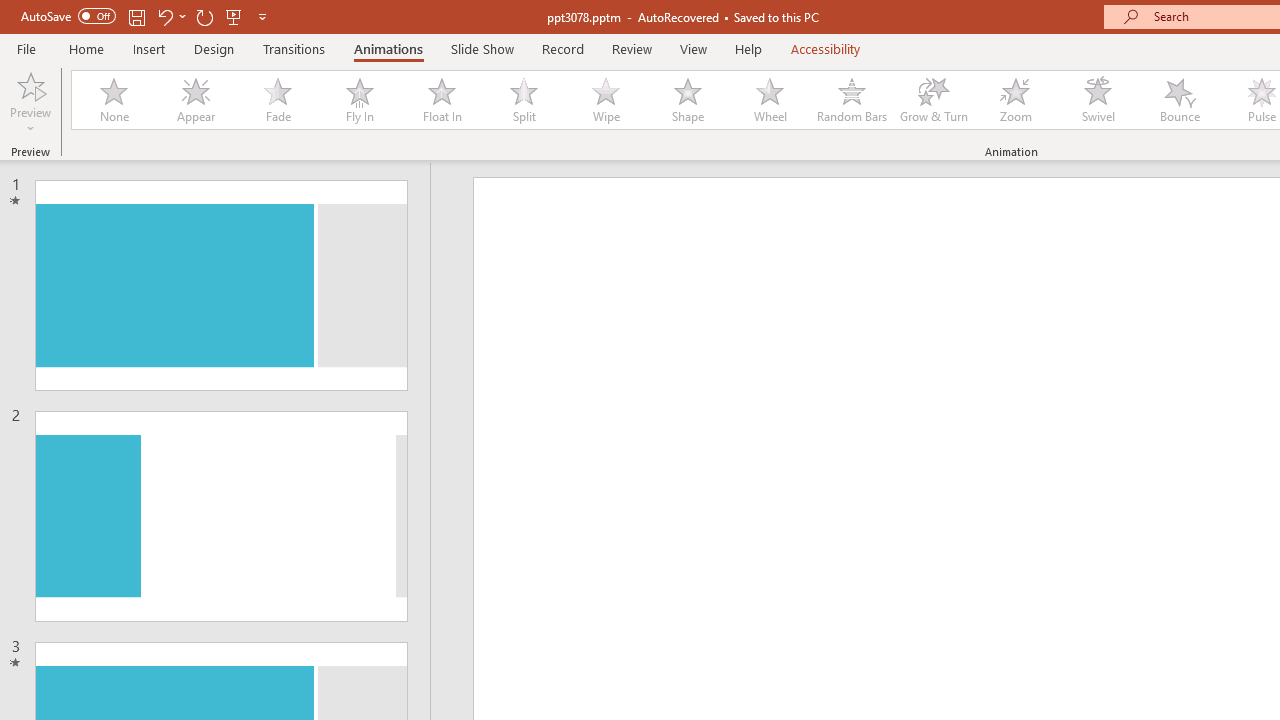 The width and height of the screenshot is (1280, 720). Describe the element at coordinates (221, 516) in the screenshot. I see `Slide` at that location.